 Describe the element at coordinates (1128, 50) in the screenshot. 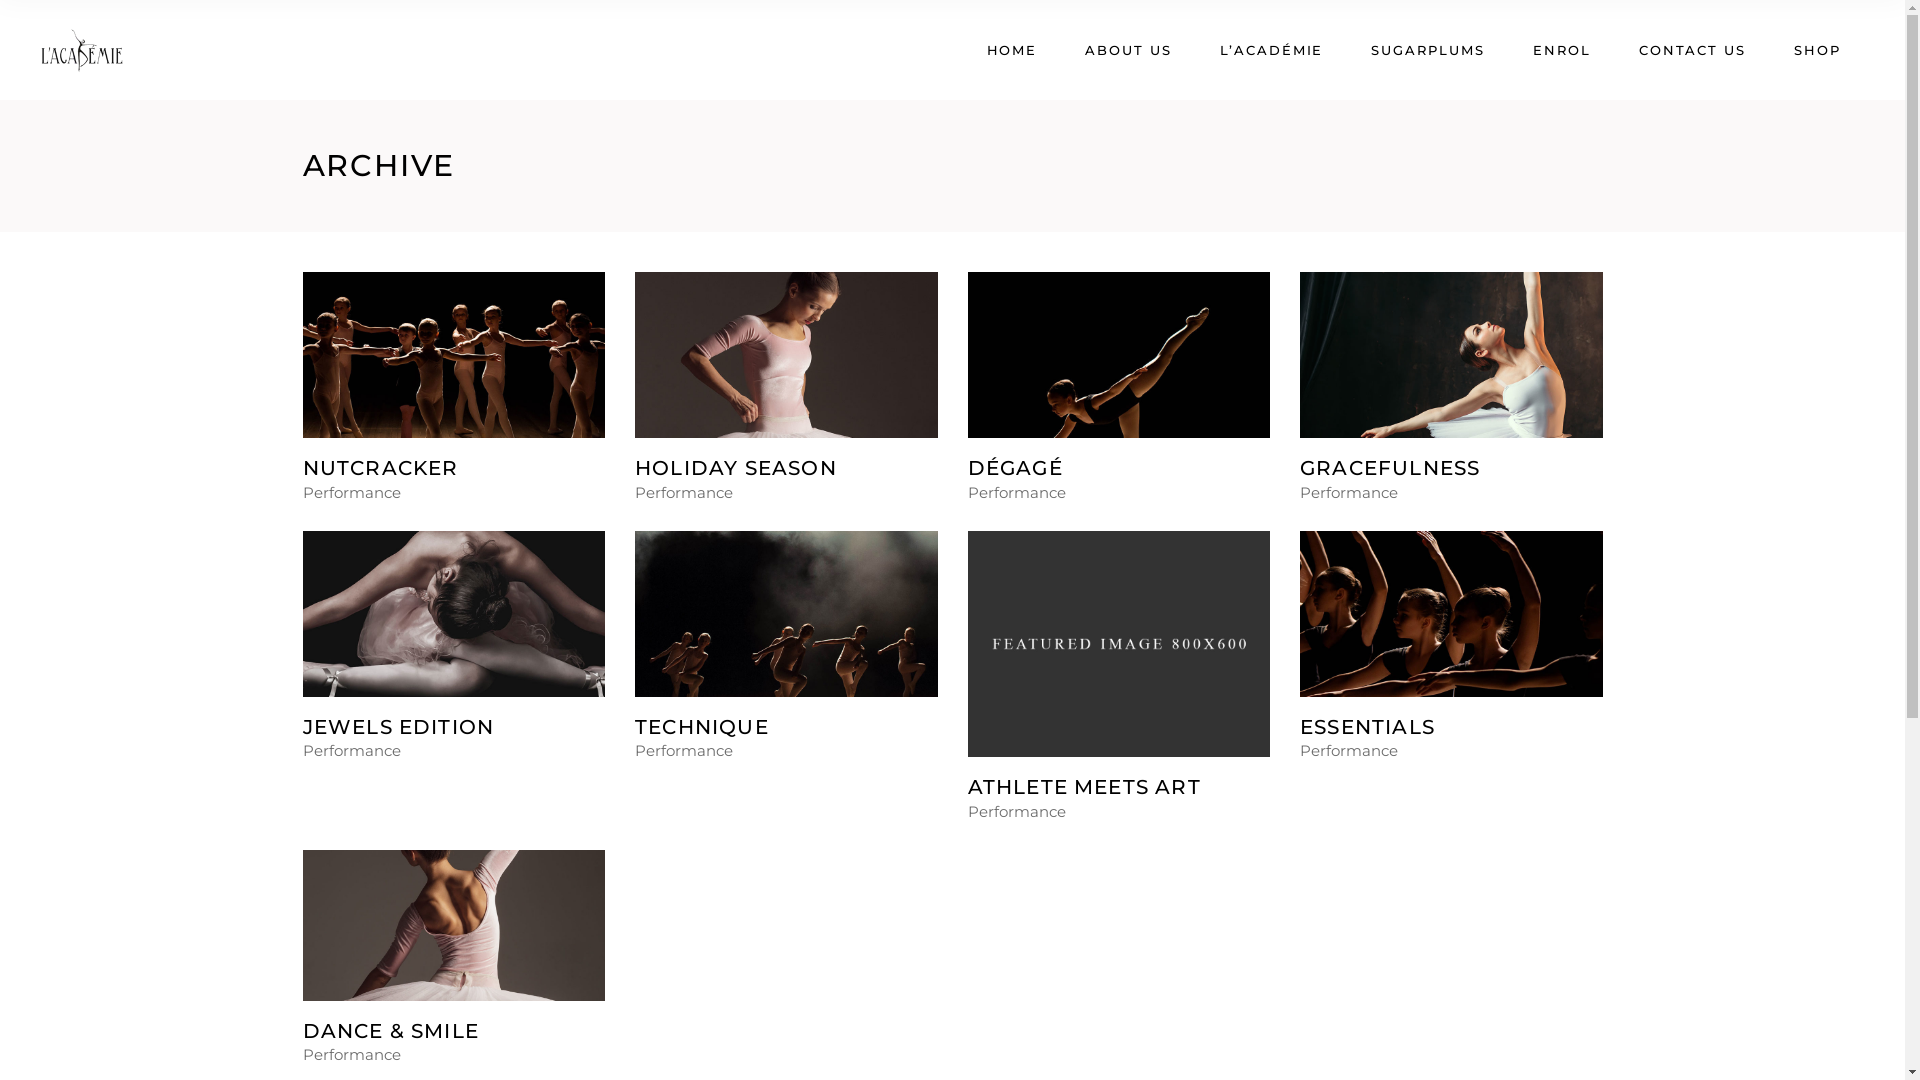

I see `ABOUT US` at that location.